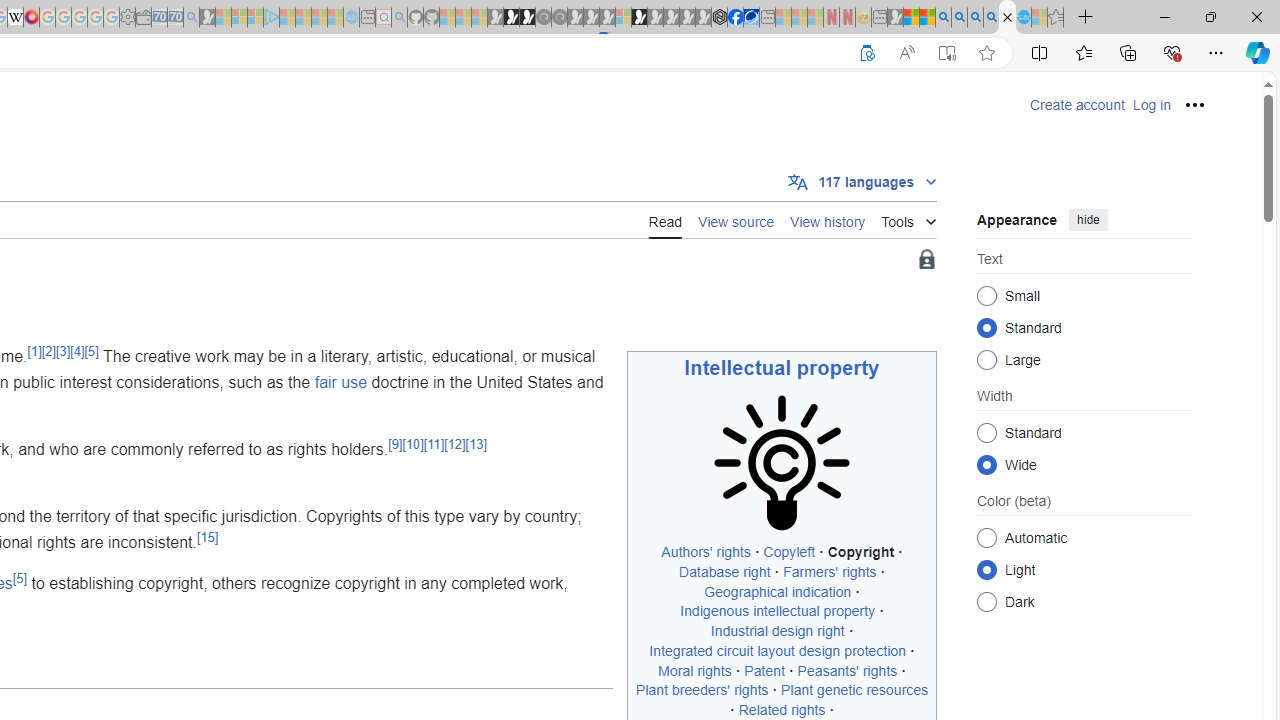 This screenshot has height=720, width=1280. I want to click on [3], so click(63, 350).